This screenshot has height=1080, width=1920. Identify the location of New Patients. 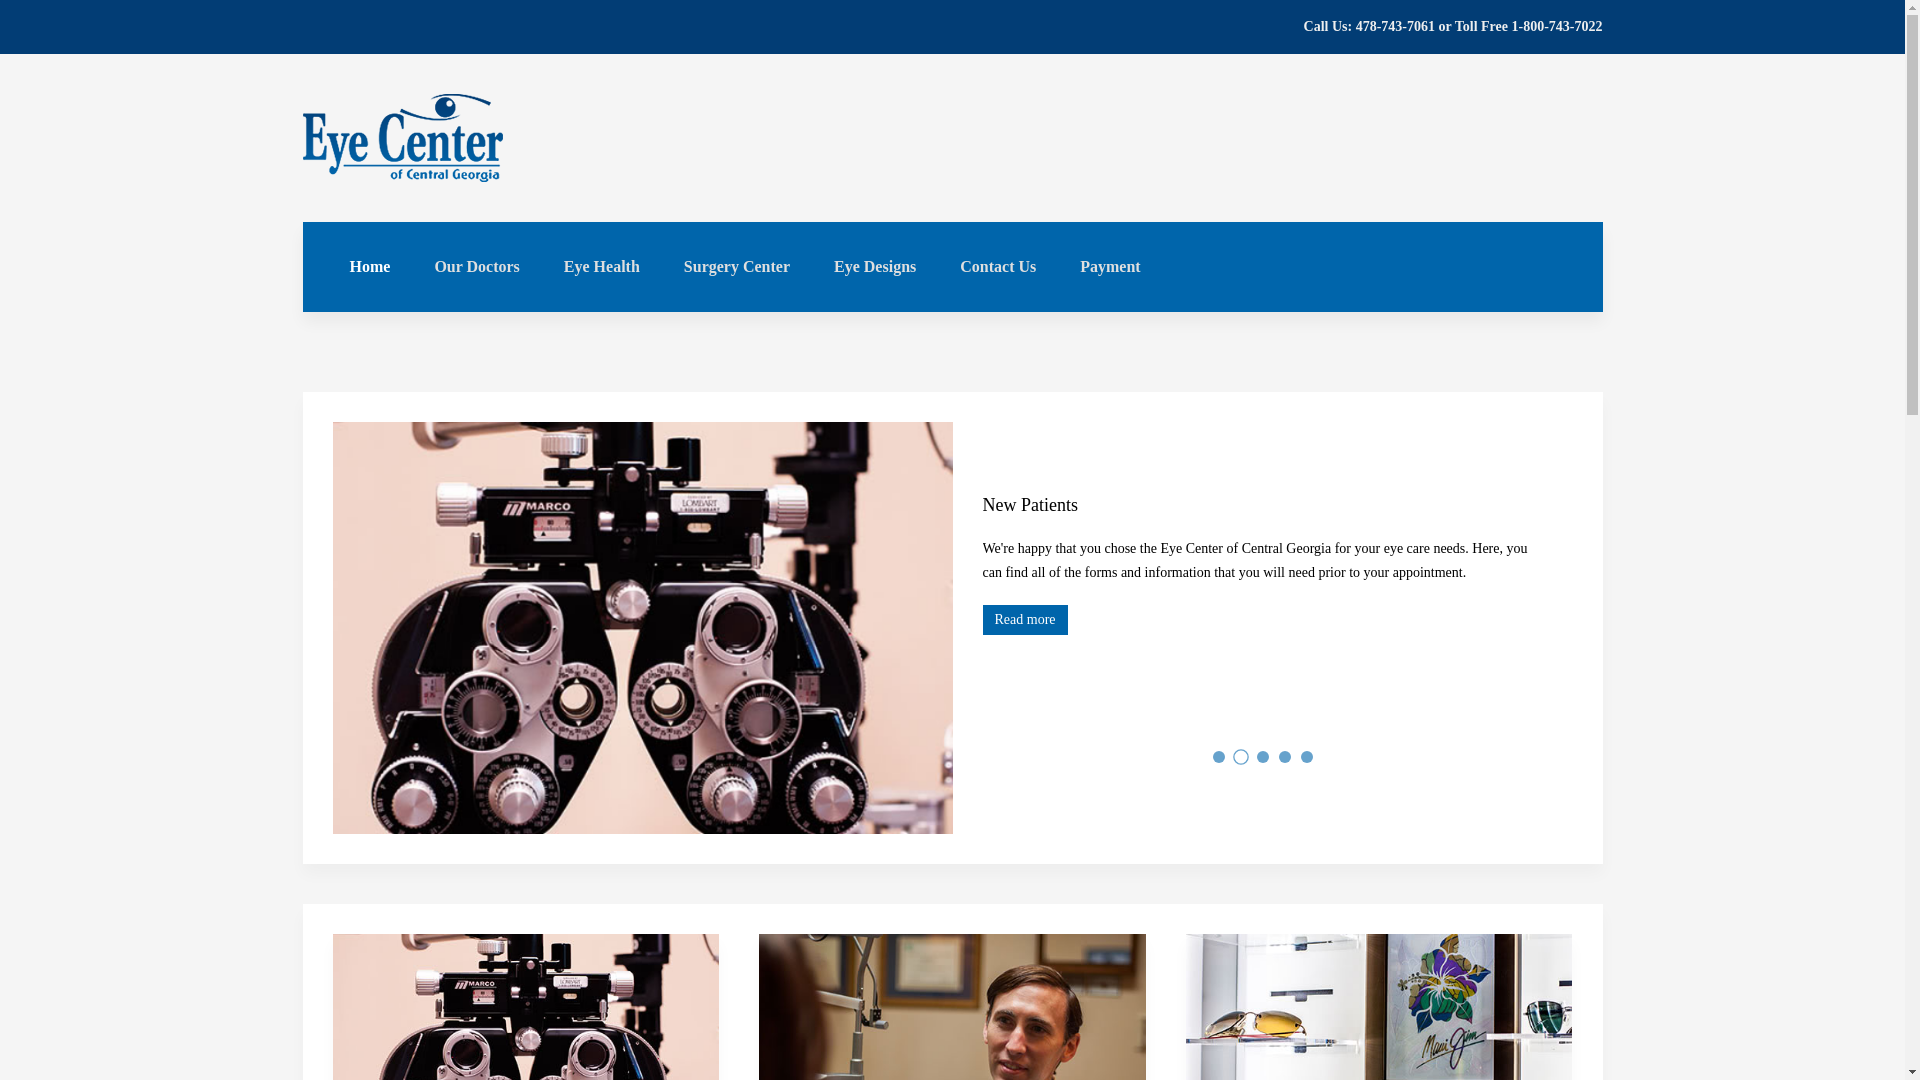
(525, 1007).